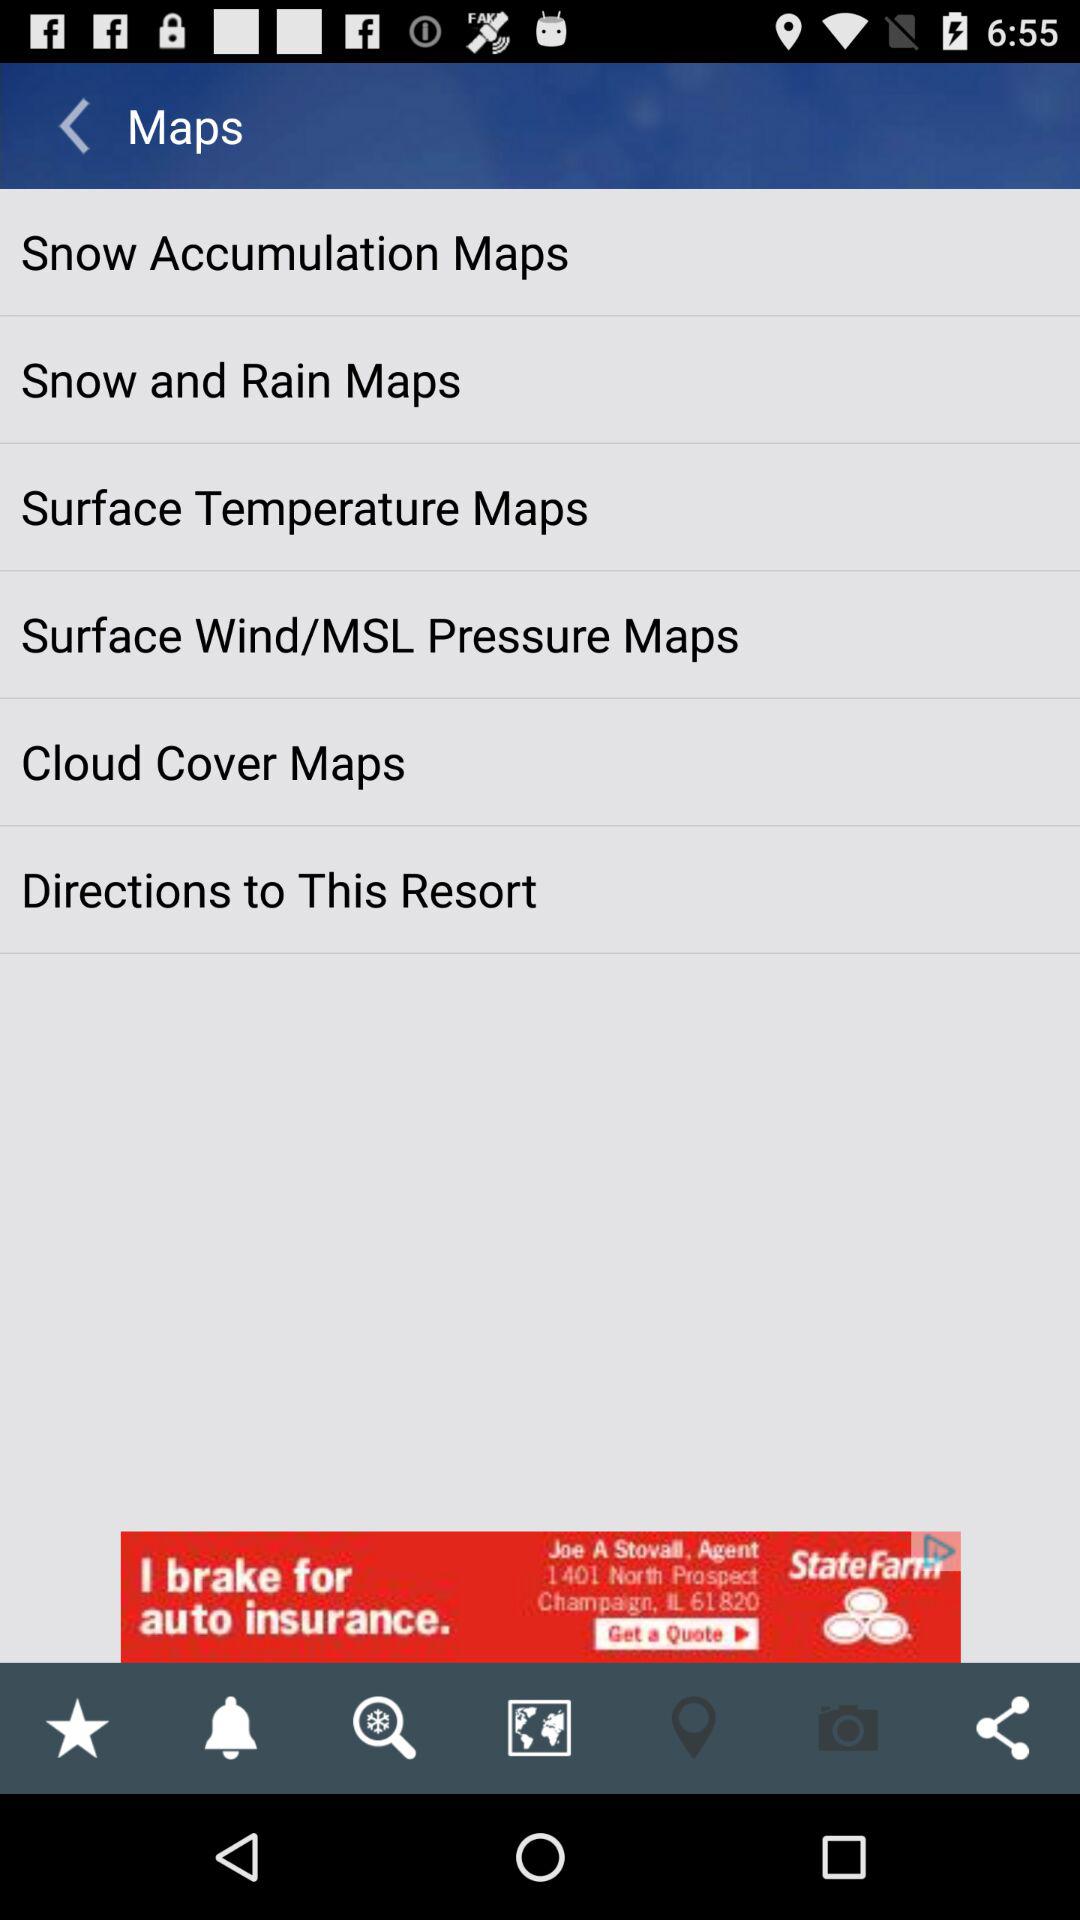  What do you see at coordinates (1002, 1728) in the screenshot?
I see `click the share button on the bottom right corner of the web page` at bounding box center [1002, 1728].